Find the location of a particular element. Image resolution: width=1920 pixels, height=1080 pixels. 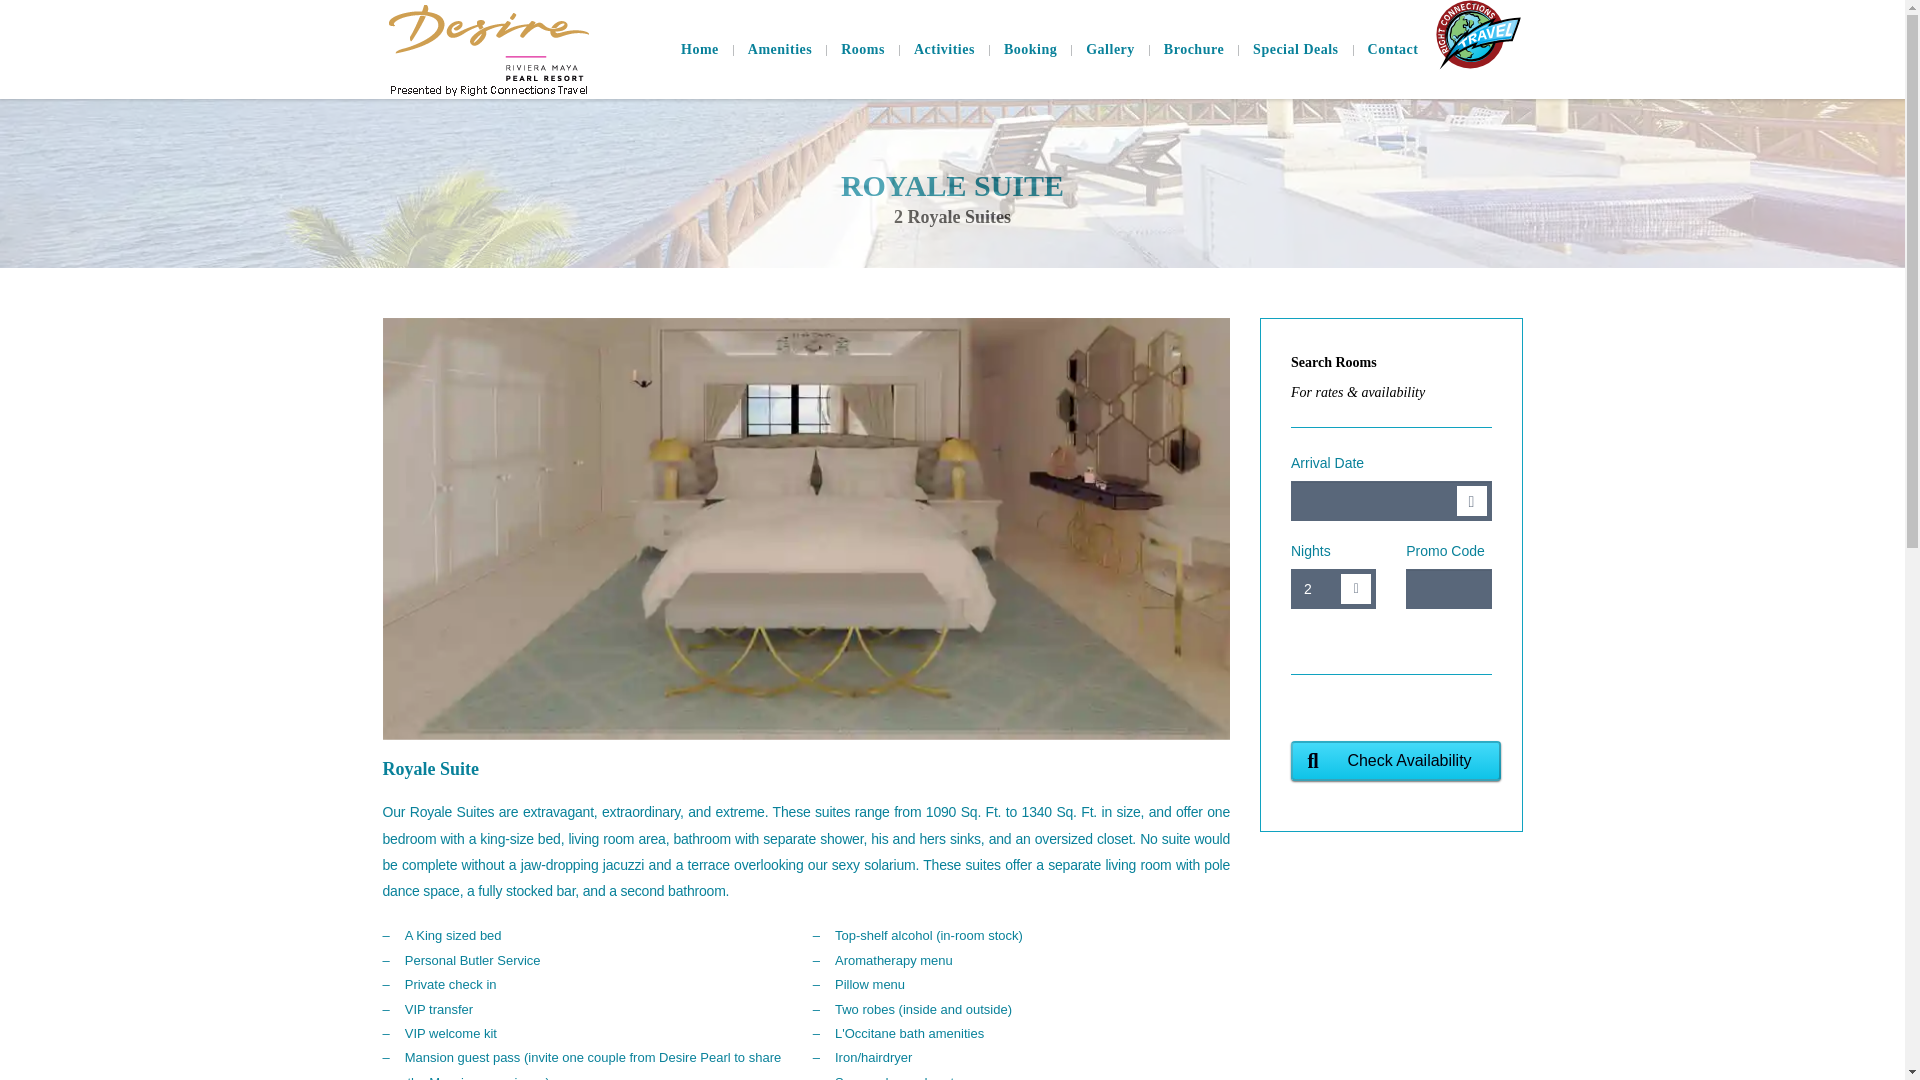

2 is located at coordinates (1333, 589).